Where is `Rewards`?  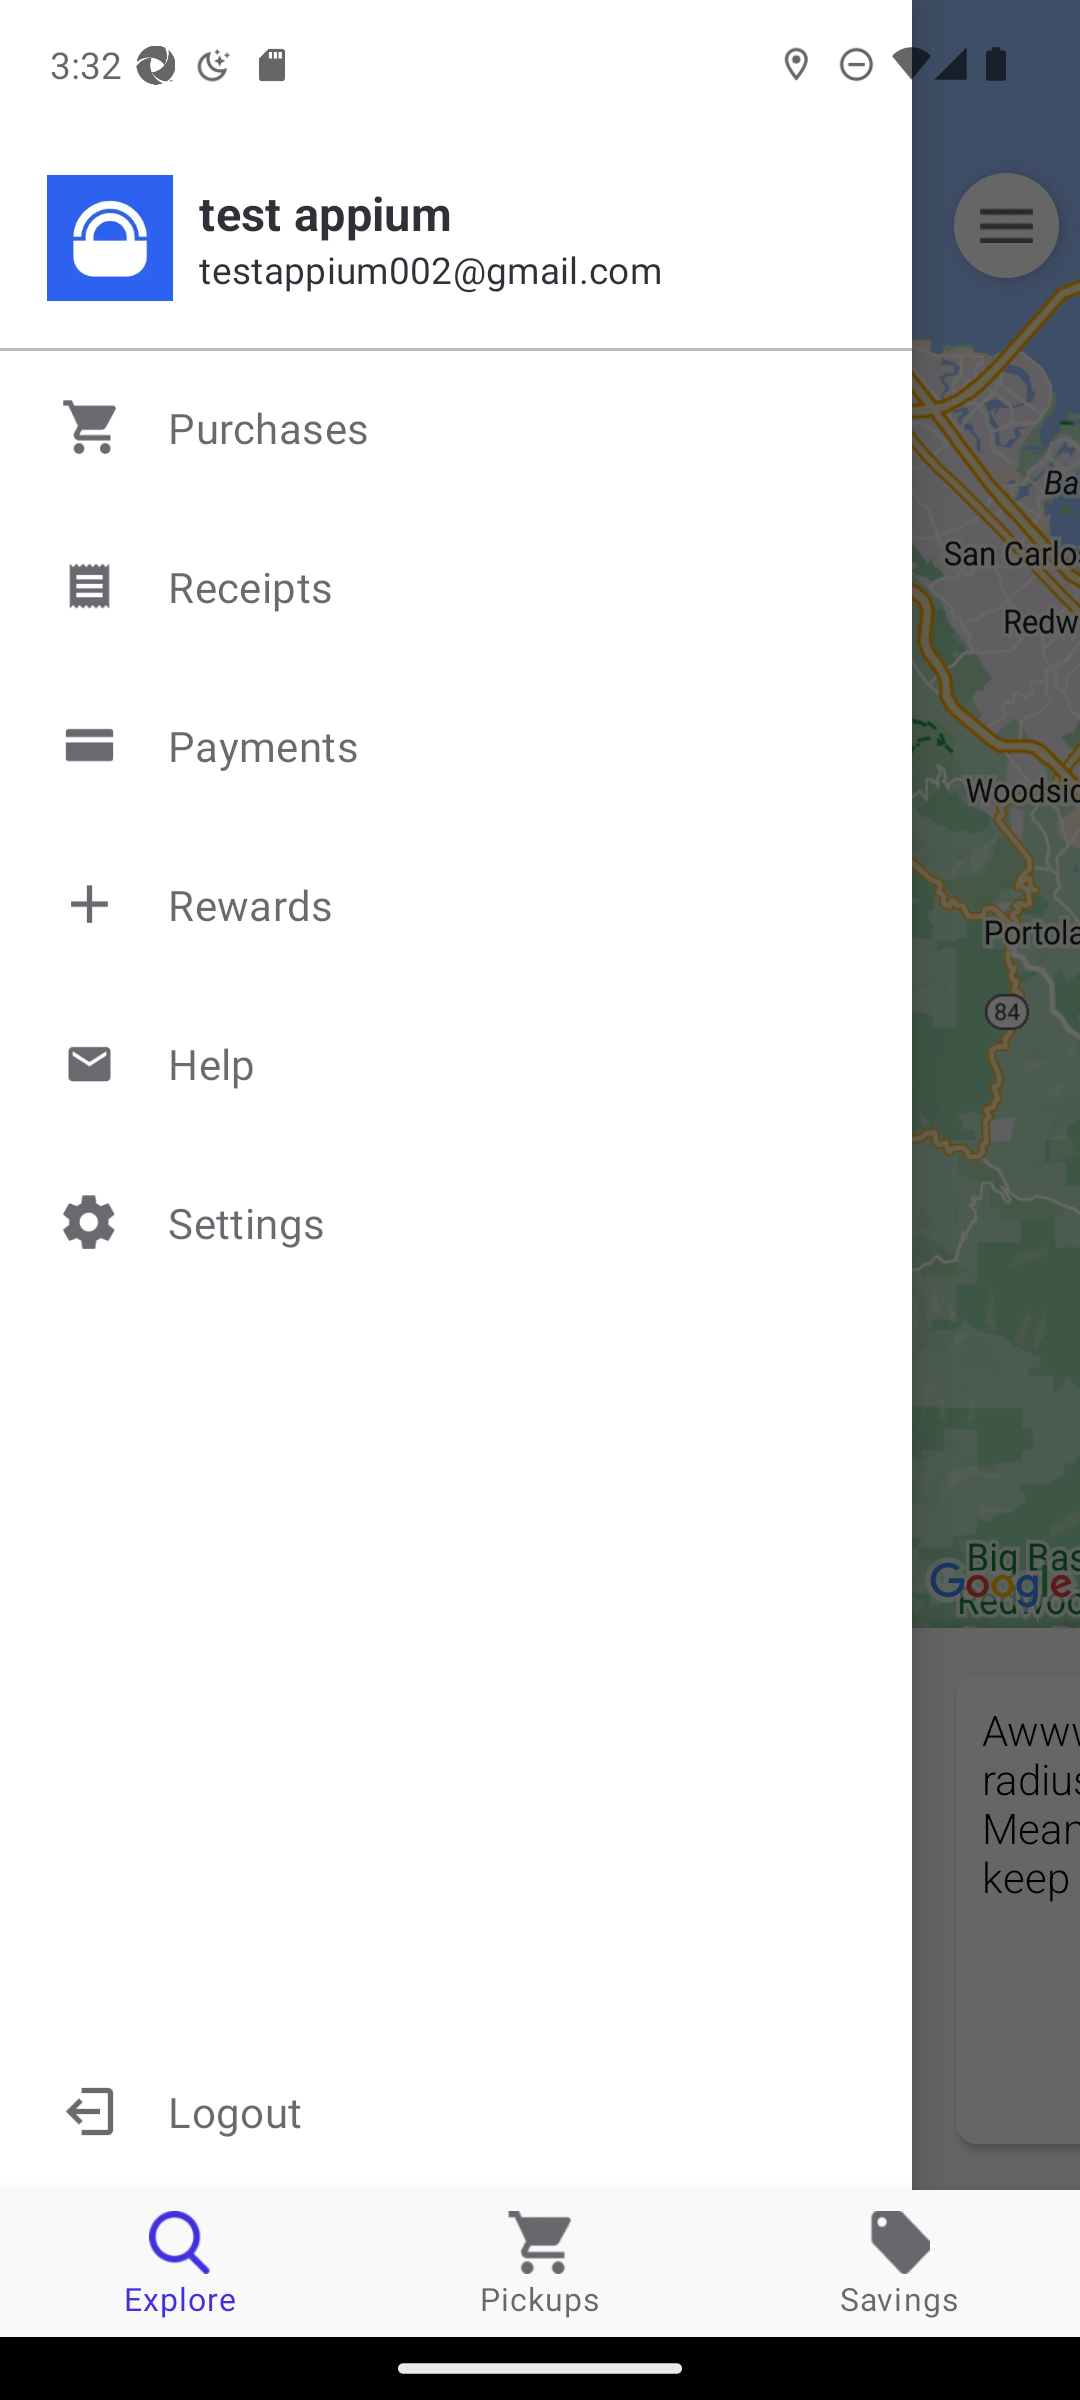
Rewards is located at coordinates (458, 904).